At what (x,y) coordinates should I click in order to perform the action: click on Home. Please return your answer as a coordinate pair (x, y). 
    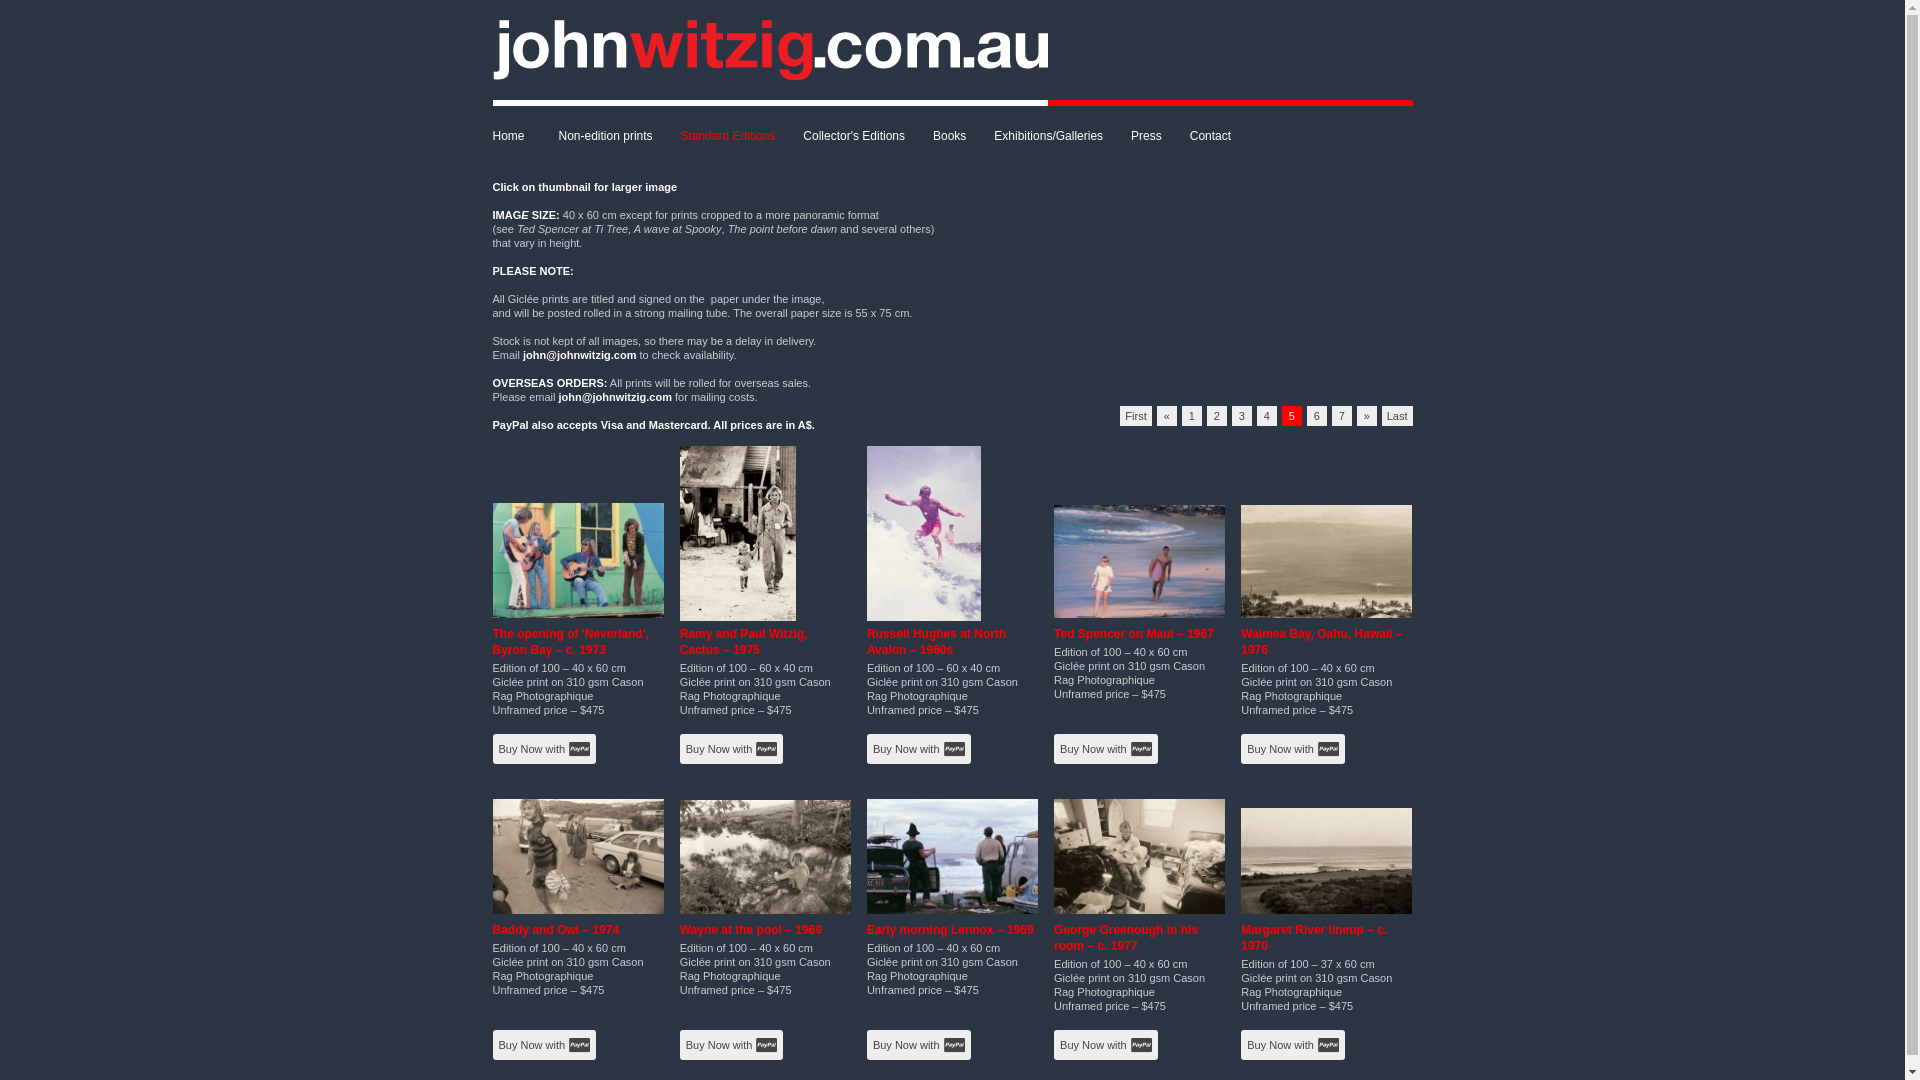
    Looking at the image, I should click on (518, 136).